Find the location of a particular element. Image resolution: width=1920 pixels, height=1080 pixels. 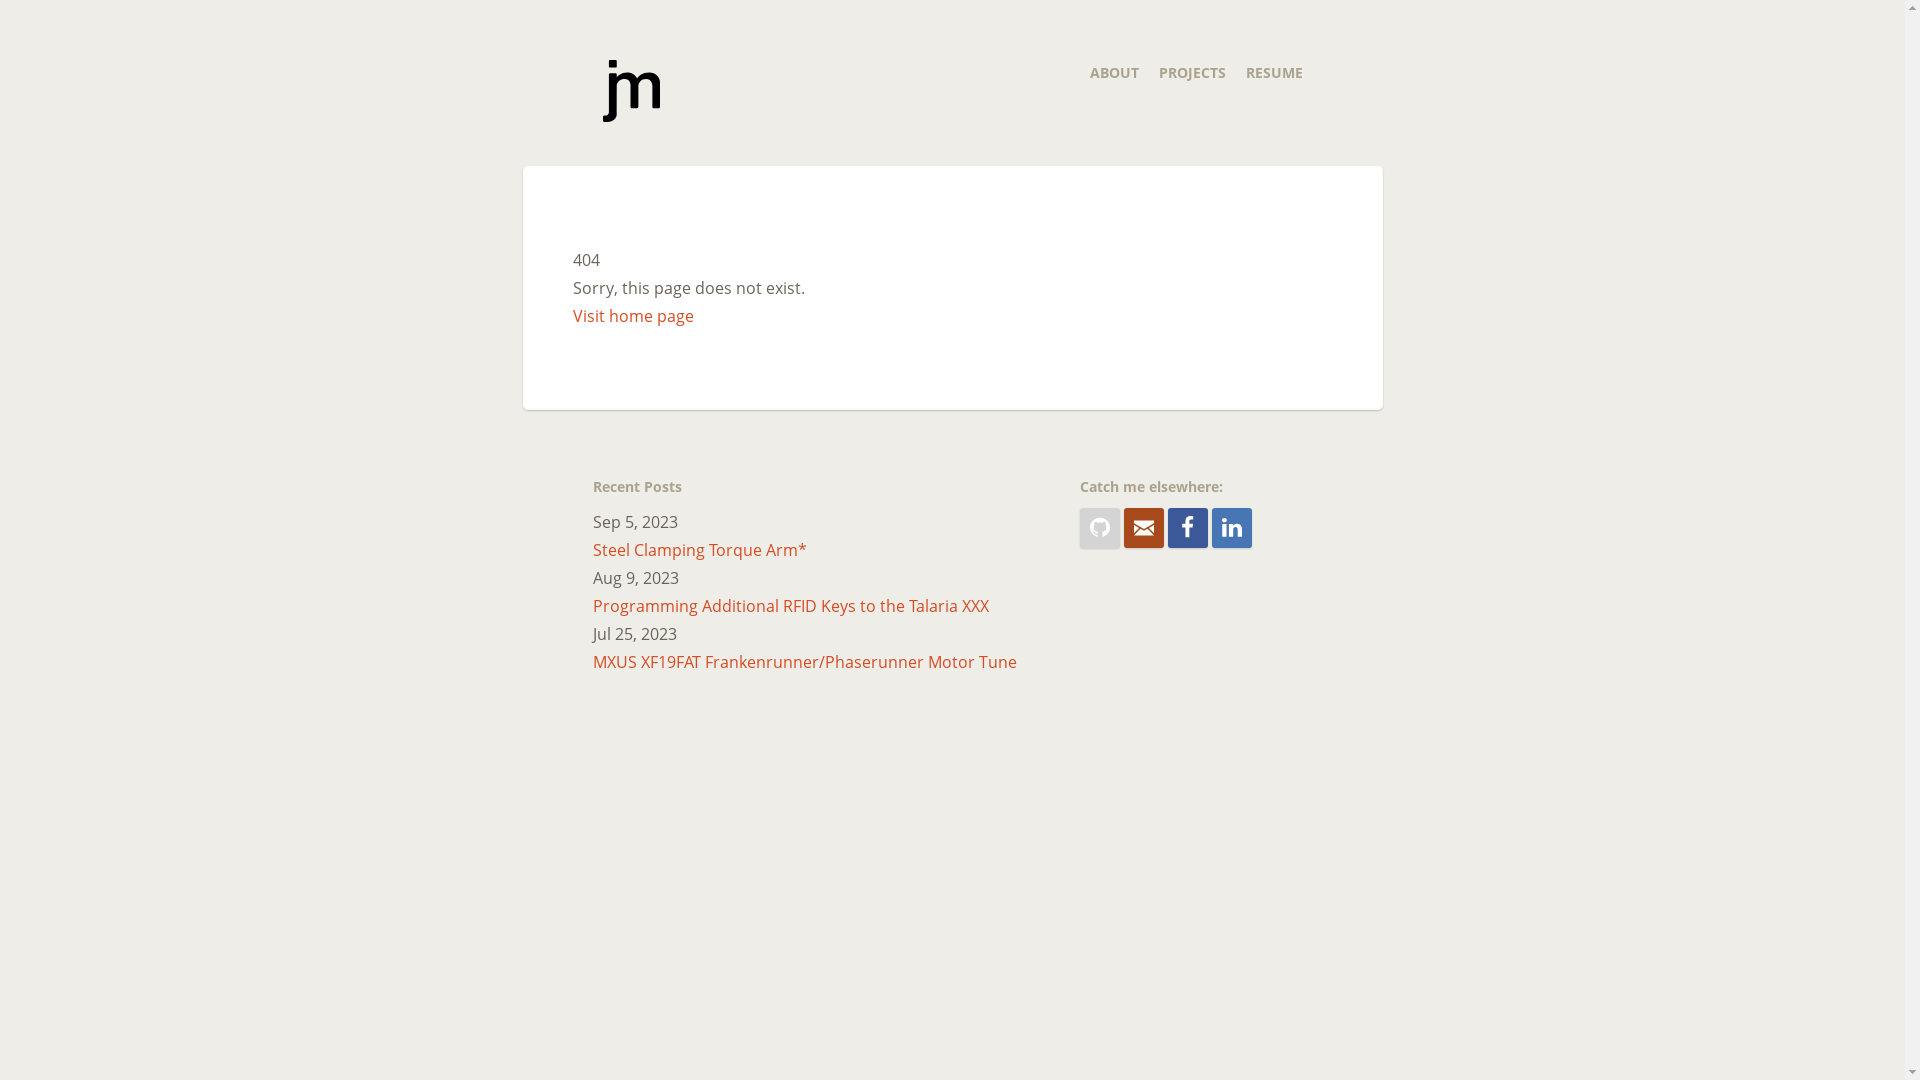

Programming Additional RFID Keys to the Talaria XXX is located at coordinates (790, 606).